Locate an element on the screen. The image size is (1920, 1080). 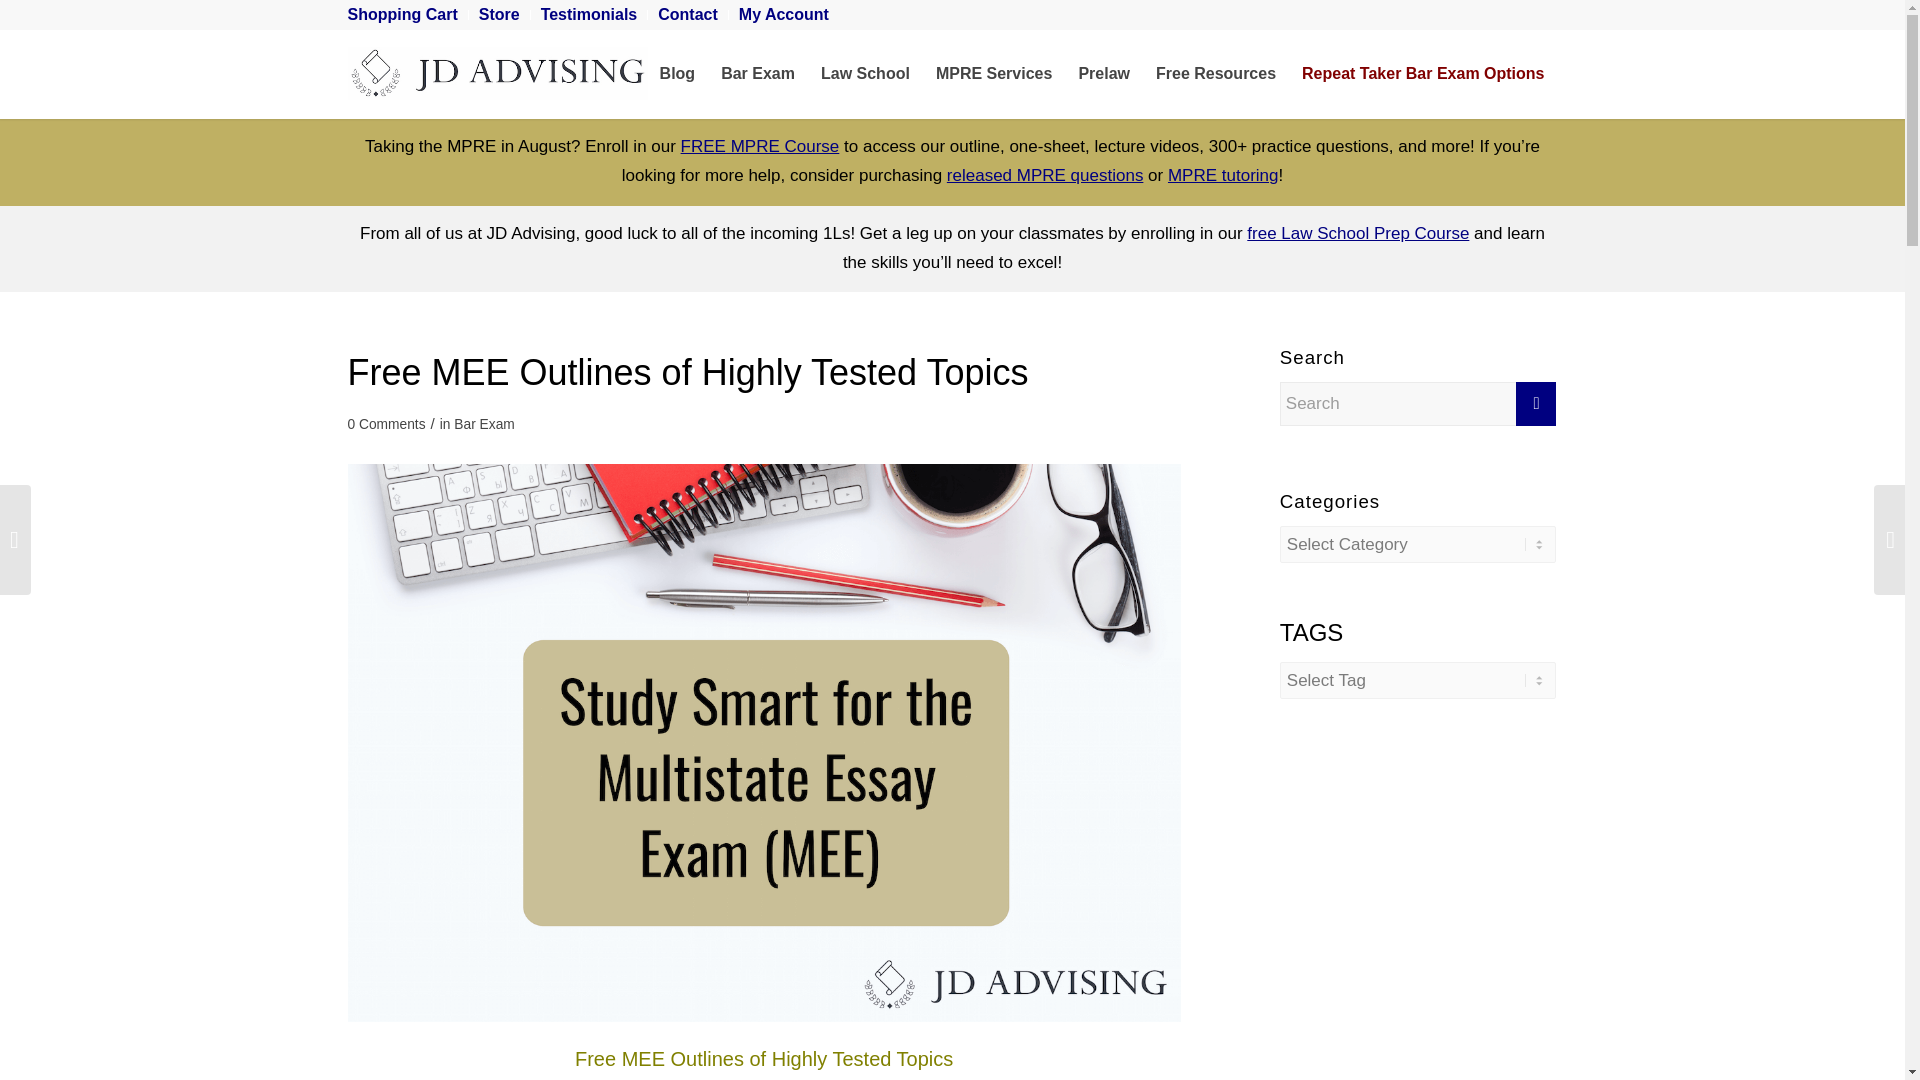
Testimonials is located at coordinates (589, 15).